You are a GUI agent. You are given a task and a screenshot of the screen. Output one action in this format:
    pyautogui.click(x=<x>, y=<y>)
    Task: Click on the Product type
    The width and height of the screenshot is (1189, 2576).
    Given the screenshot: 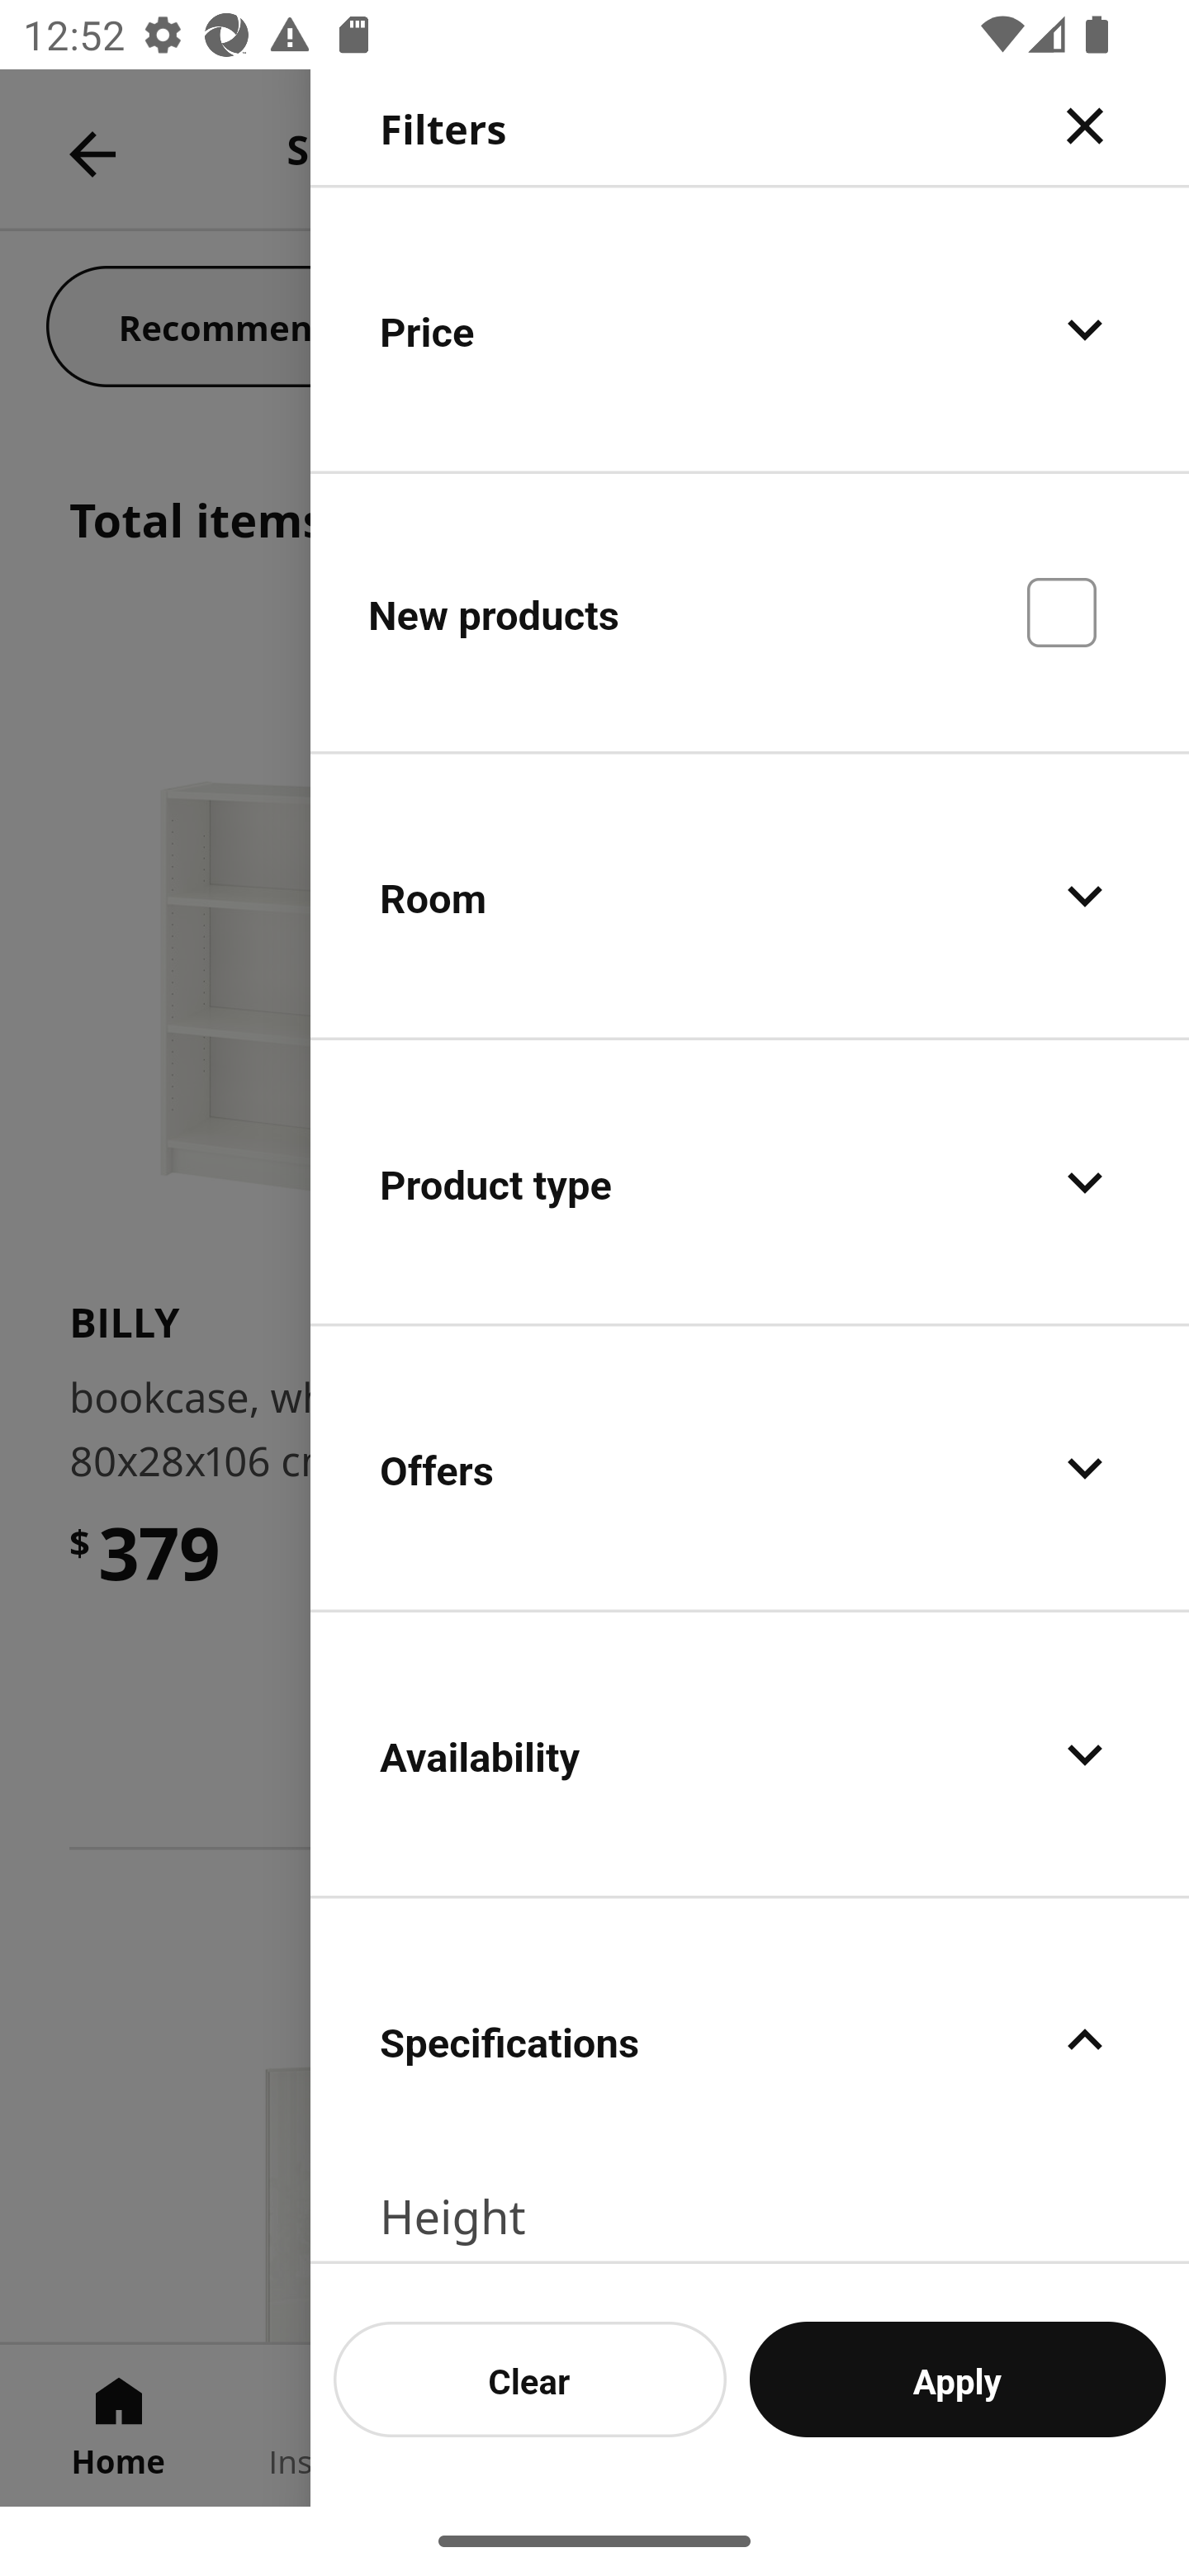 What is the action you would take?
    pyautogui.click(x=750, y=1182)
    